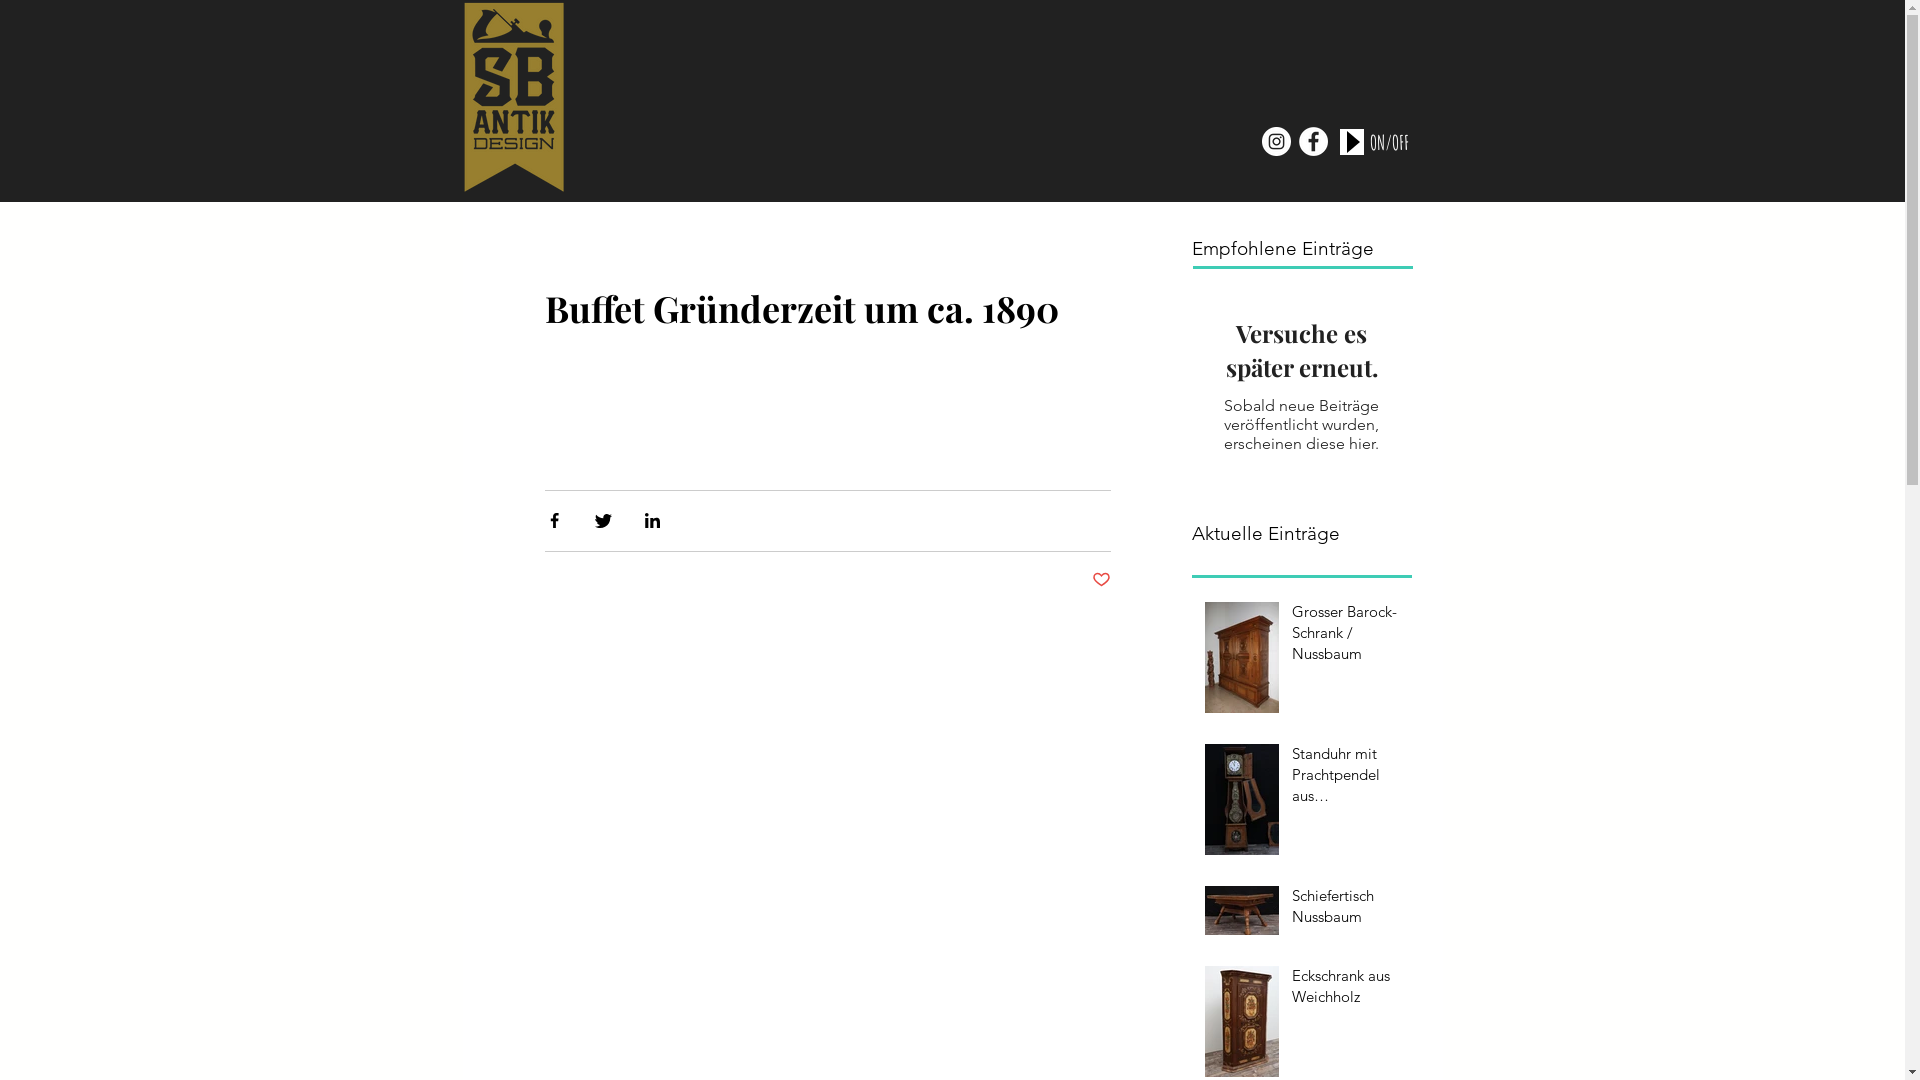 This screenshot has height=1080, width=1920. What do you see at coordinates (1346, 990) in the screenshot?
I see `Eckschrank aus Weichholz` at bounding box center [1346, 990].